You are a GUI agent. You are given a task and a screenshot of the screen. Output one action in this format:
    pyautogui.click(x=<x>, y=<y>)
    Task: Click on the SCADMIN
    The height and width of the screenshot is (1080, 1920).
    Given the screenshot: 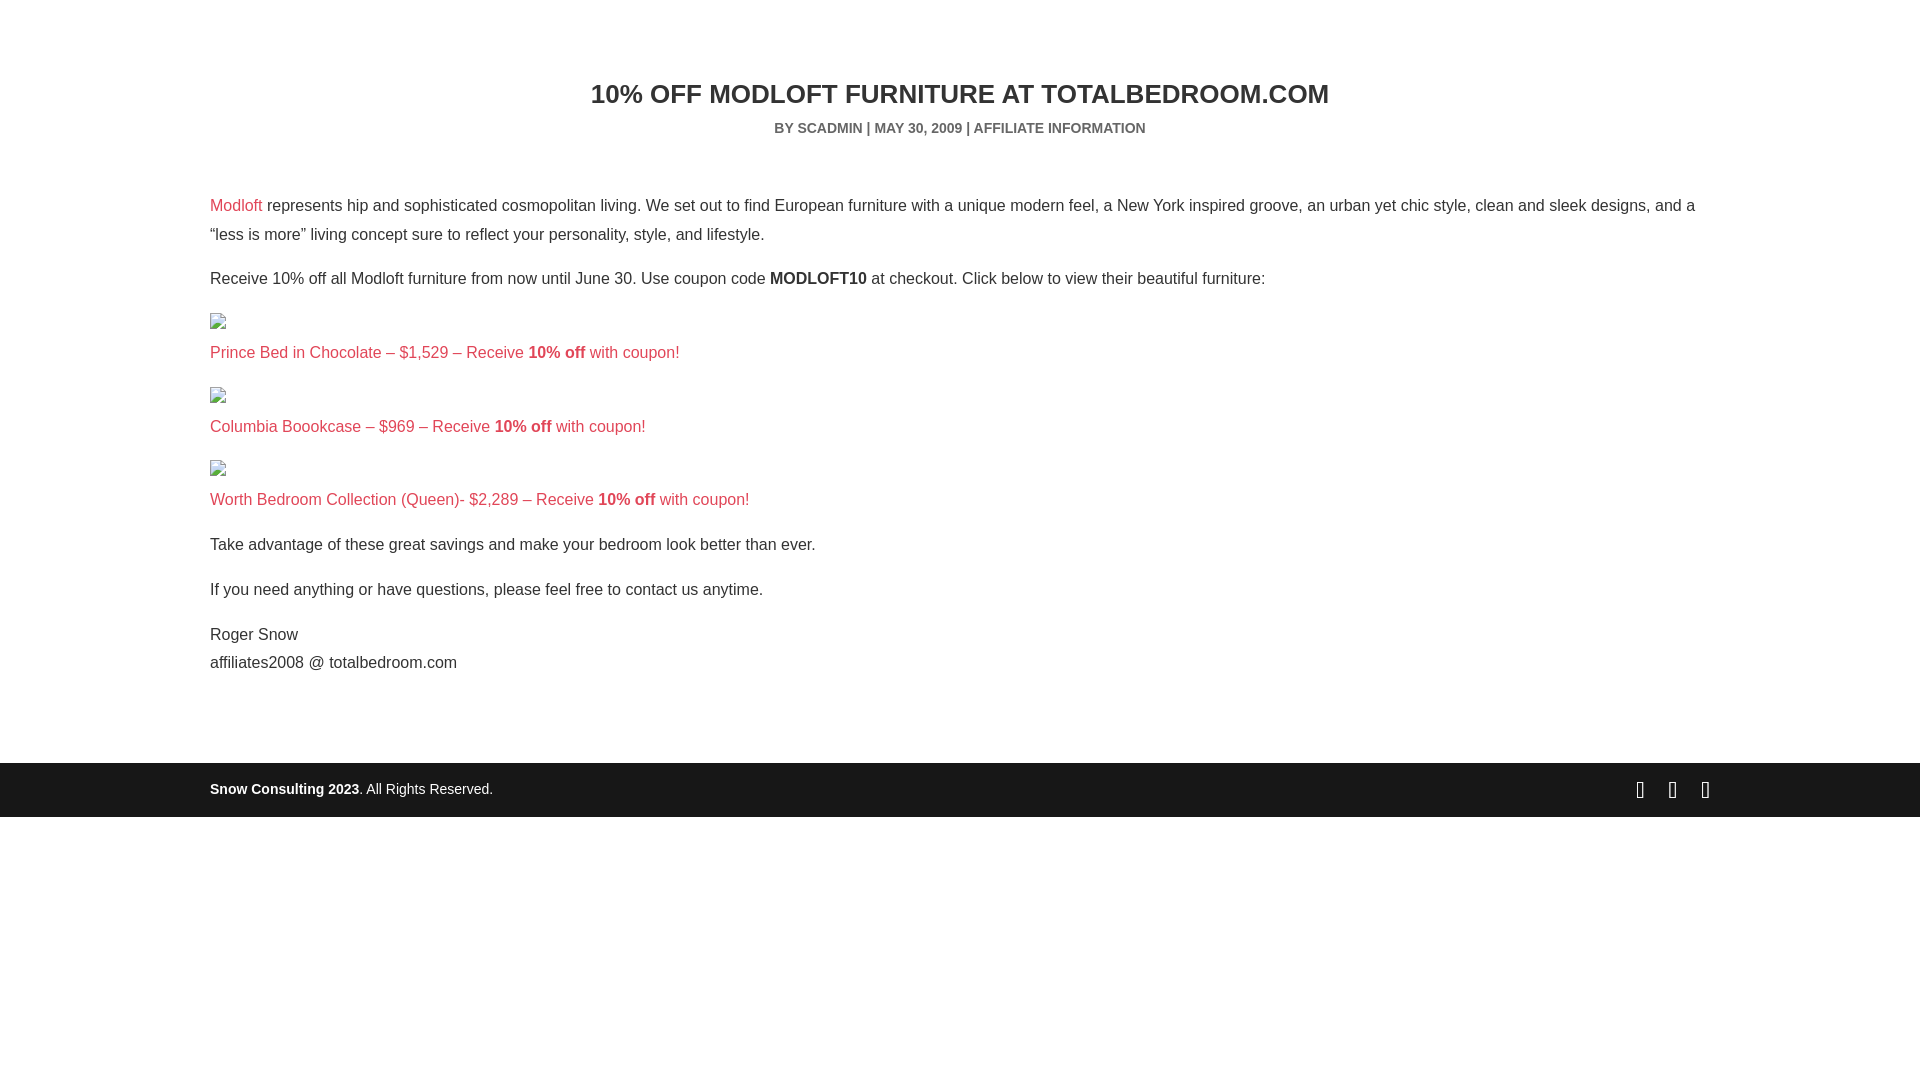 What is the action you would take?
    pyautogui.click(x=829, y=128)
    